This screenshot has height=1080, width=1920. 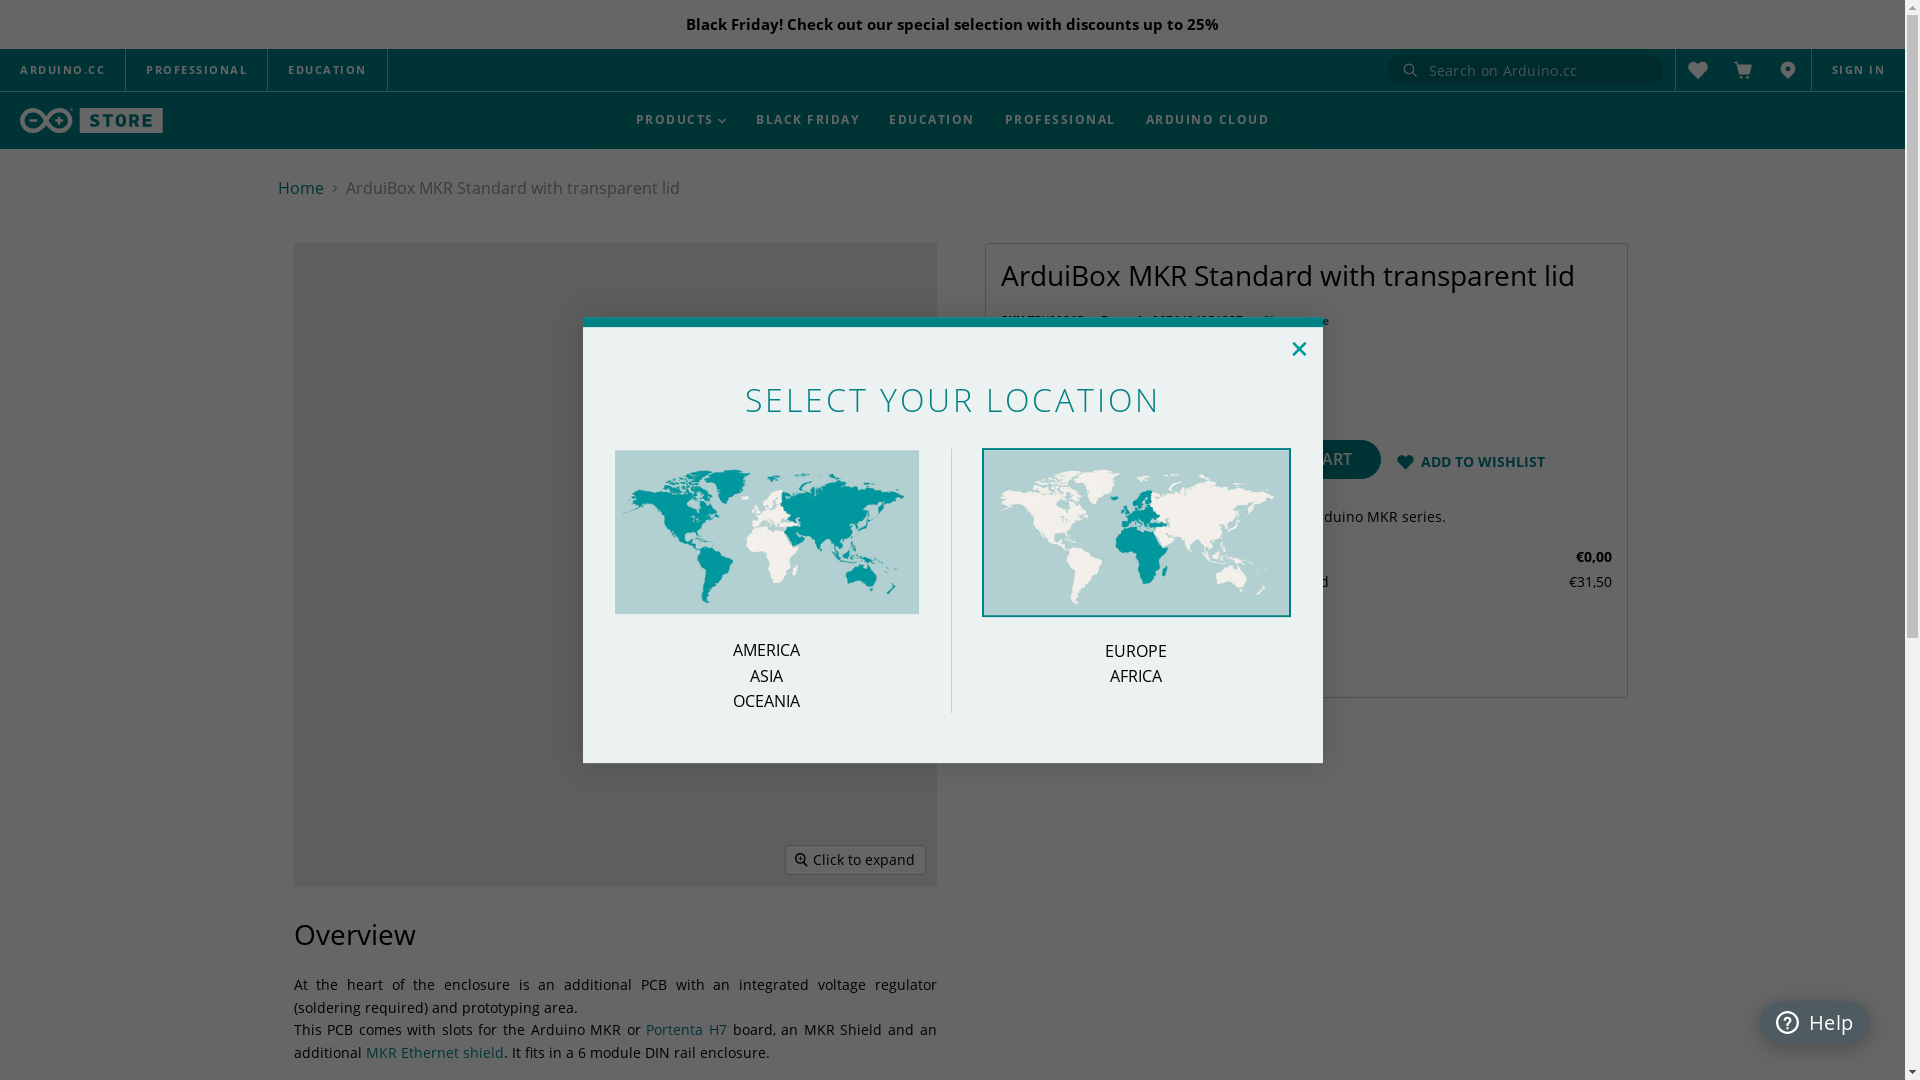 I want to click on Click to expand, so click(x=856, y=860).